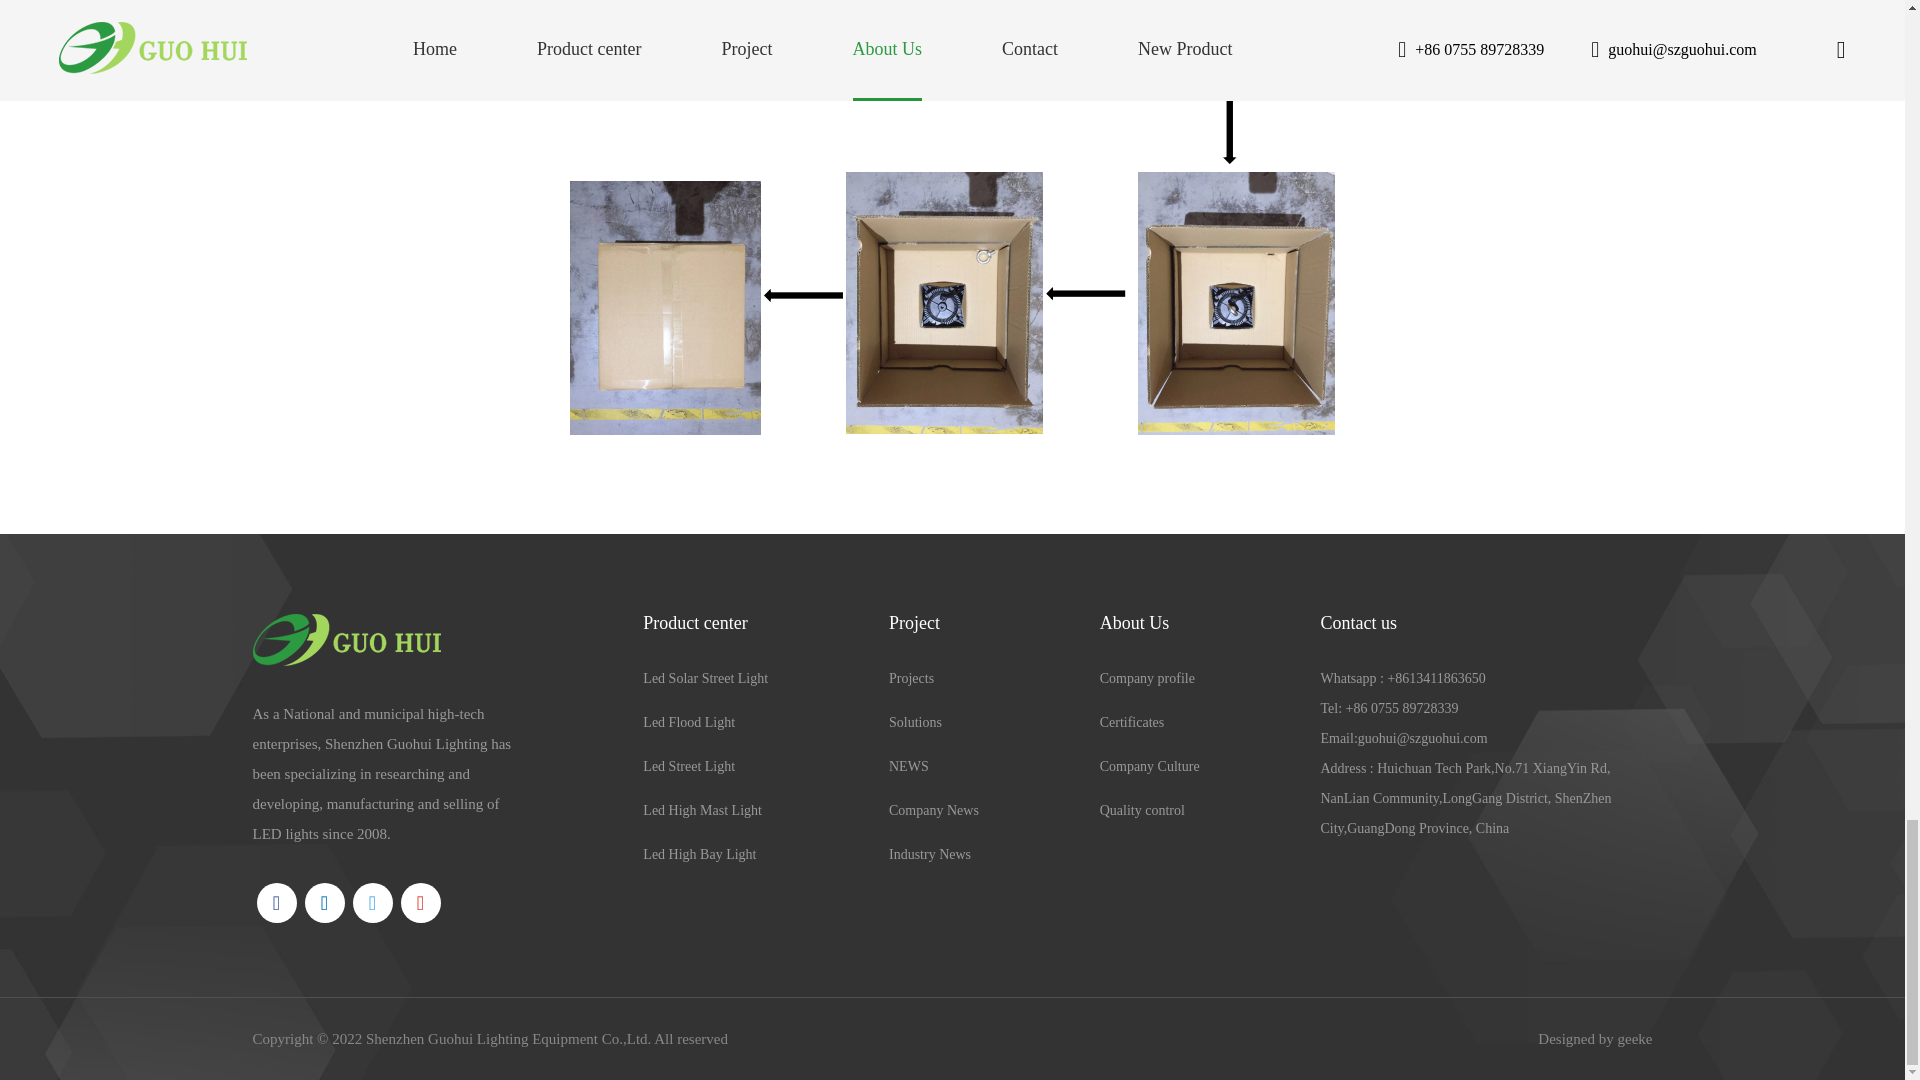  Describe the element at coordinates (706, 722) in the screenshot. I see `Led Flood Light` at that location.